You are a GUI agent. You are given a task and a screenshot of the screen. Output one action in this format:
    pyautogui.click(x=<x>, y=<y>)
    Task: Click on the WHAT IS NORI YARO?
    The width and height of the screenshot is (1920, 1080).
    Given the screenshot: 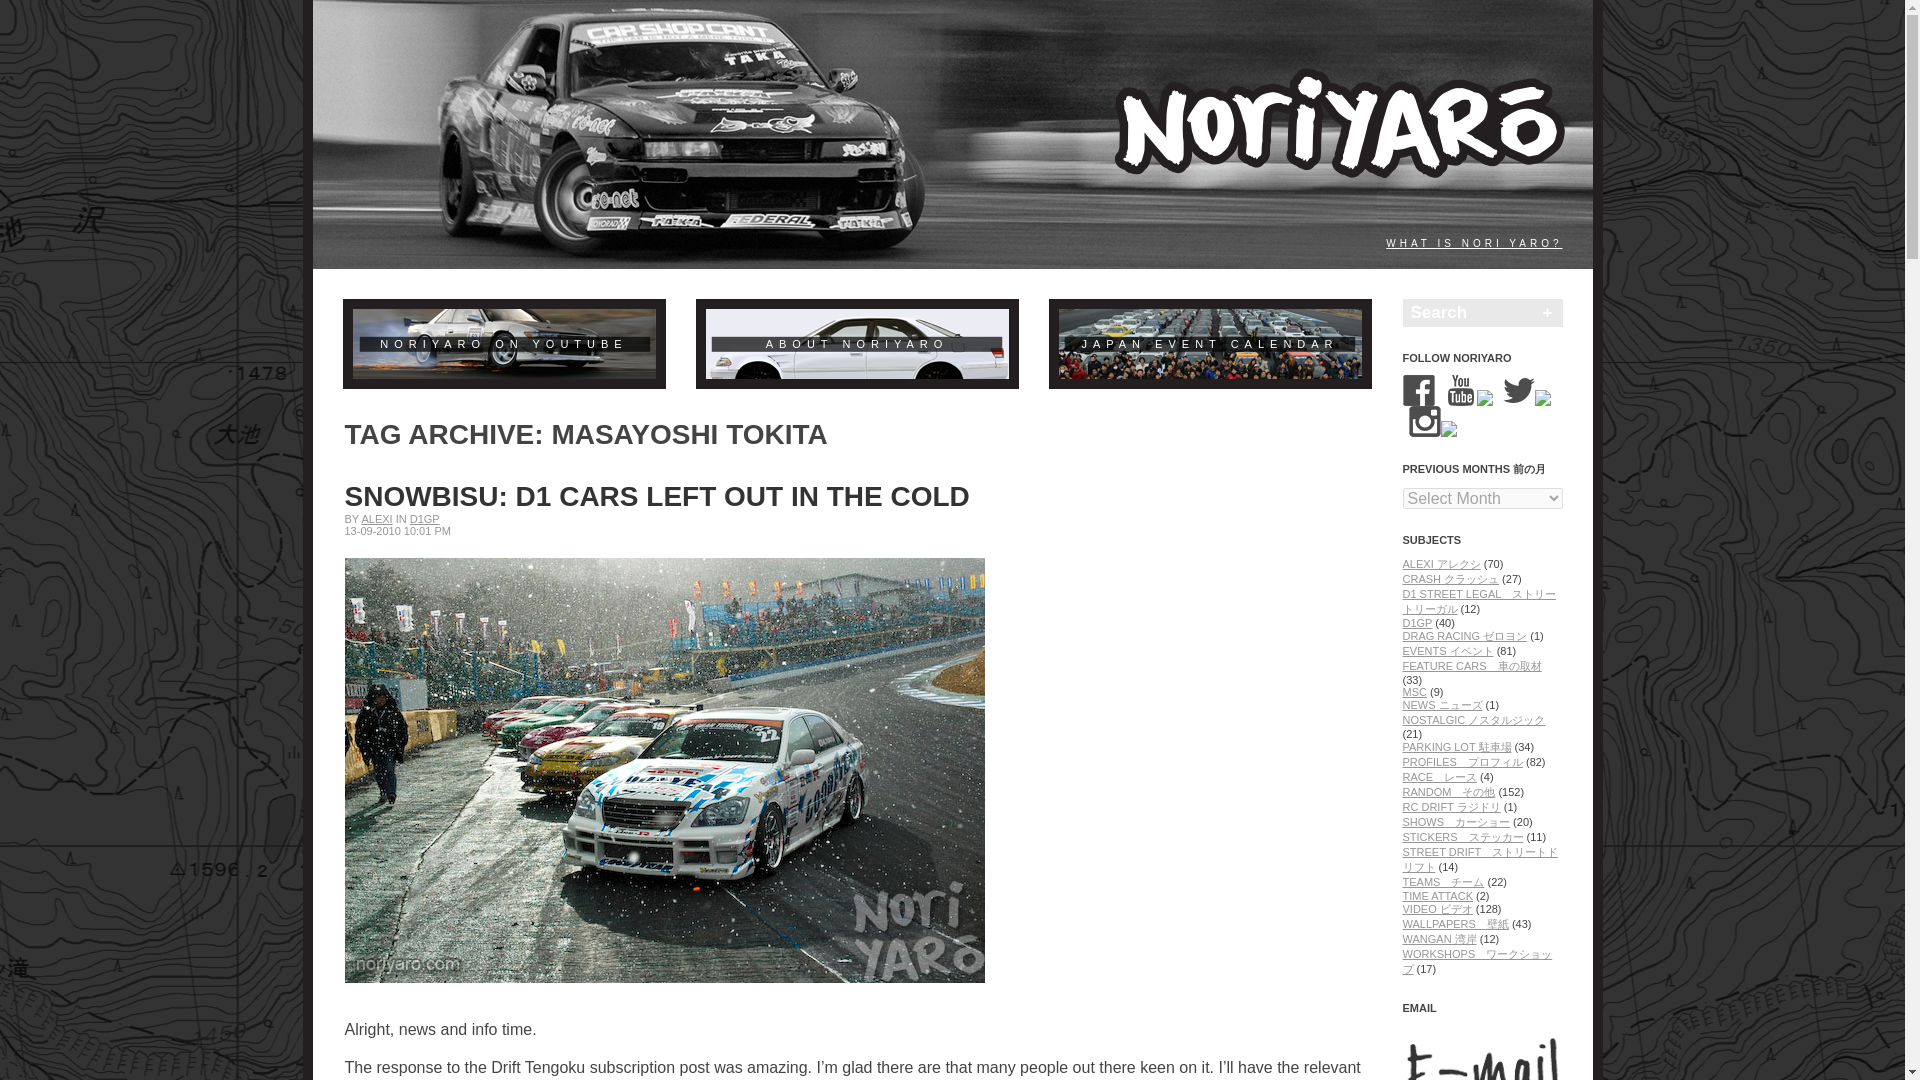 What is the action you would take?
    pyautogui.click(x=1474, y=243)
    